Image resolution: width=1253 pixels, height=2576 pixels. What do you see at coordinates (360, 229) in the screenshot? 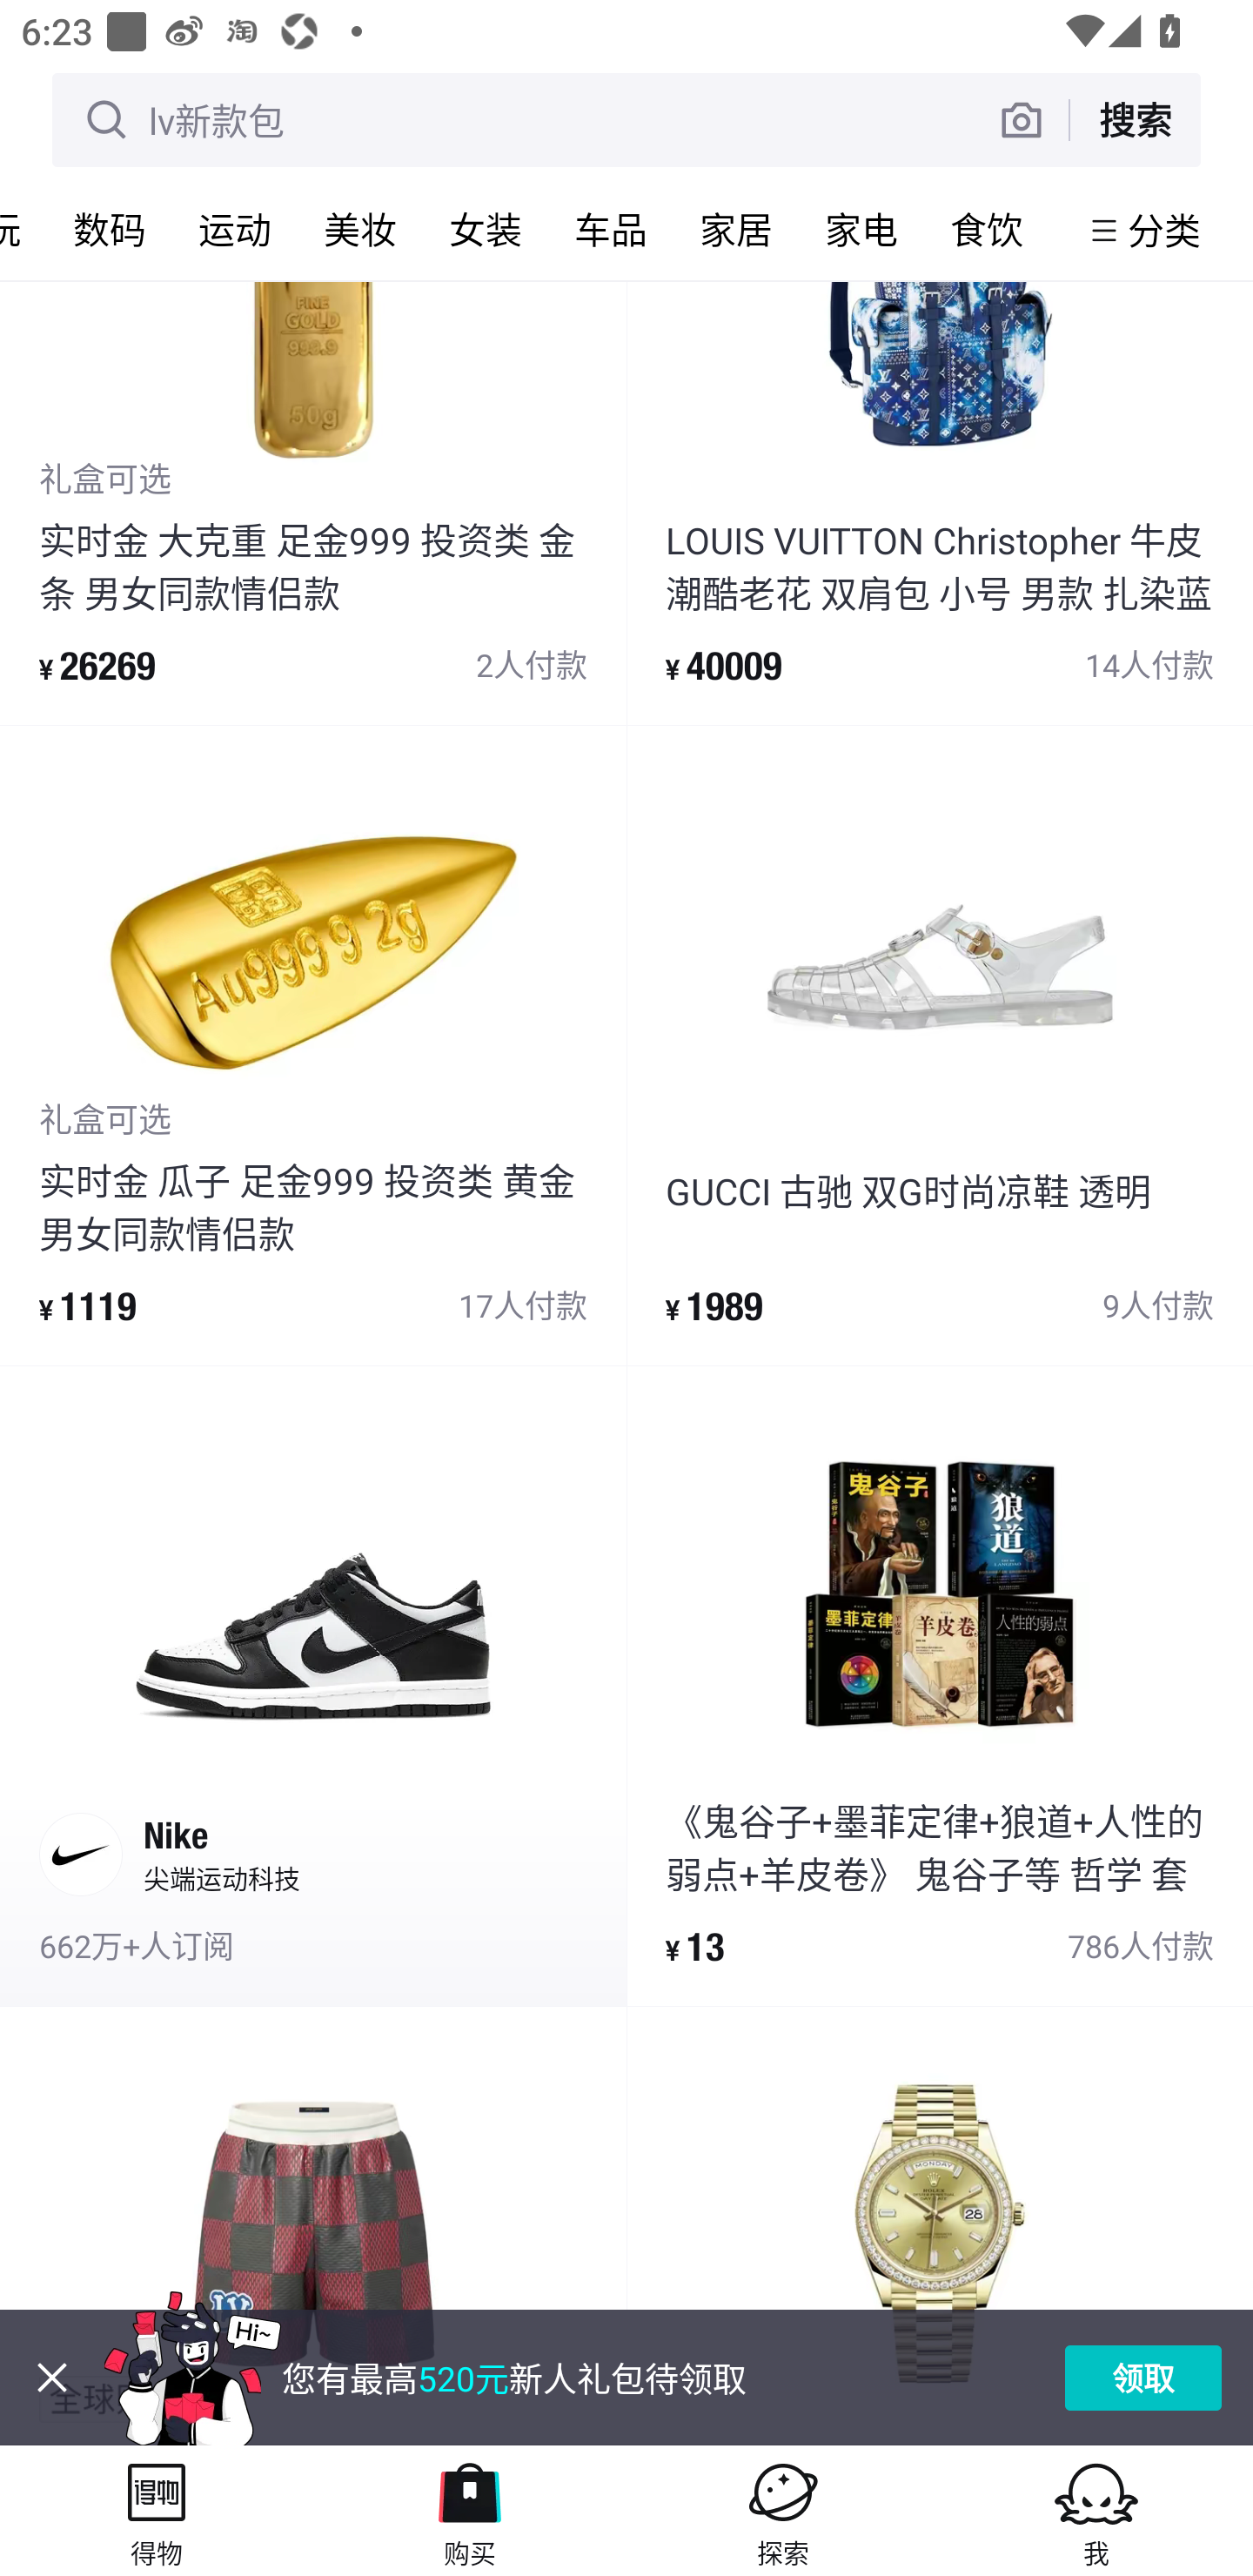
I see `美妆` at bounding box center [360, 229].